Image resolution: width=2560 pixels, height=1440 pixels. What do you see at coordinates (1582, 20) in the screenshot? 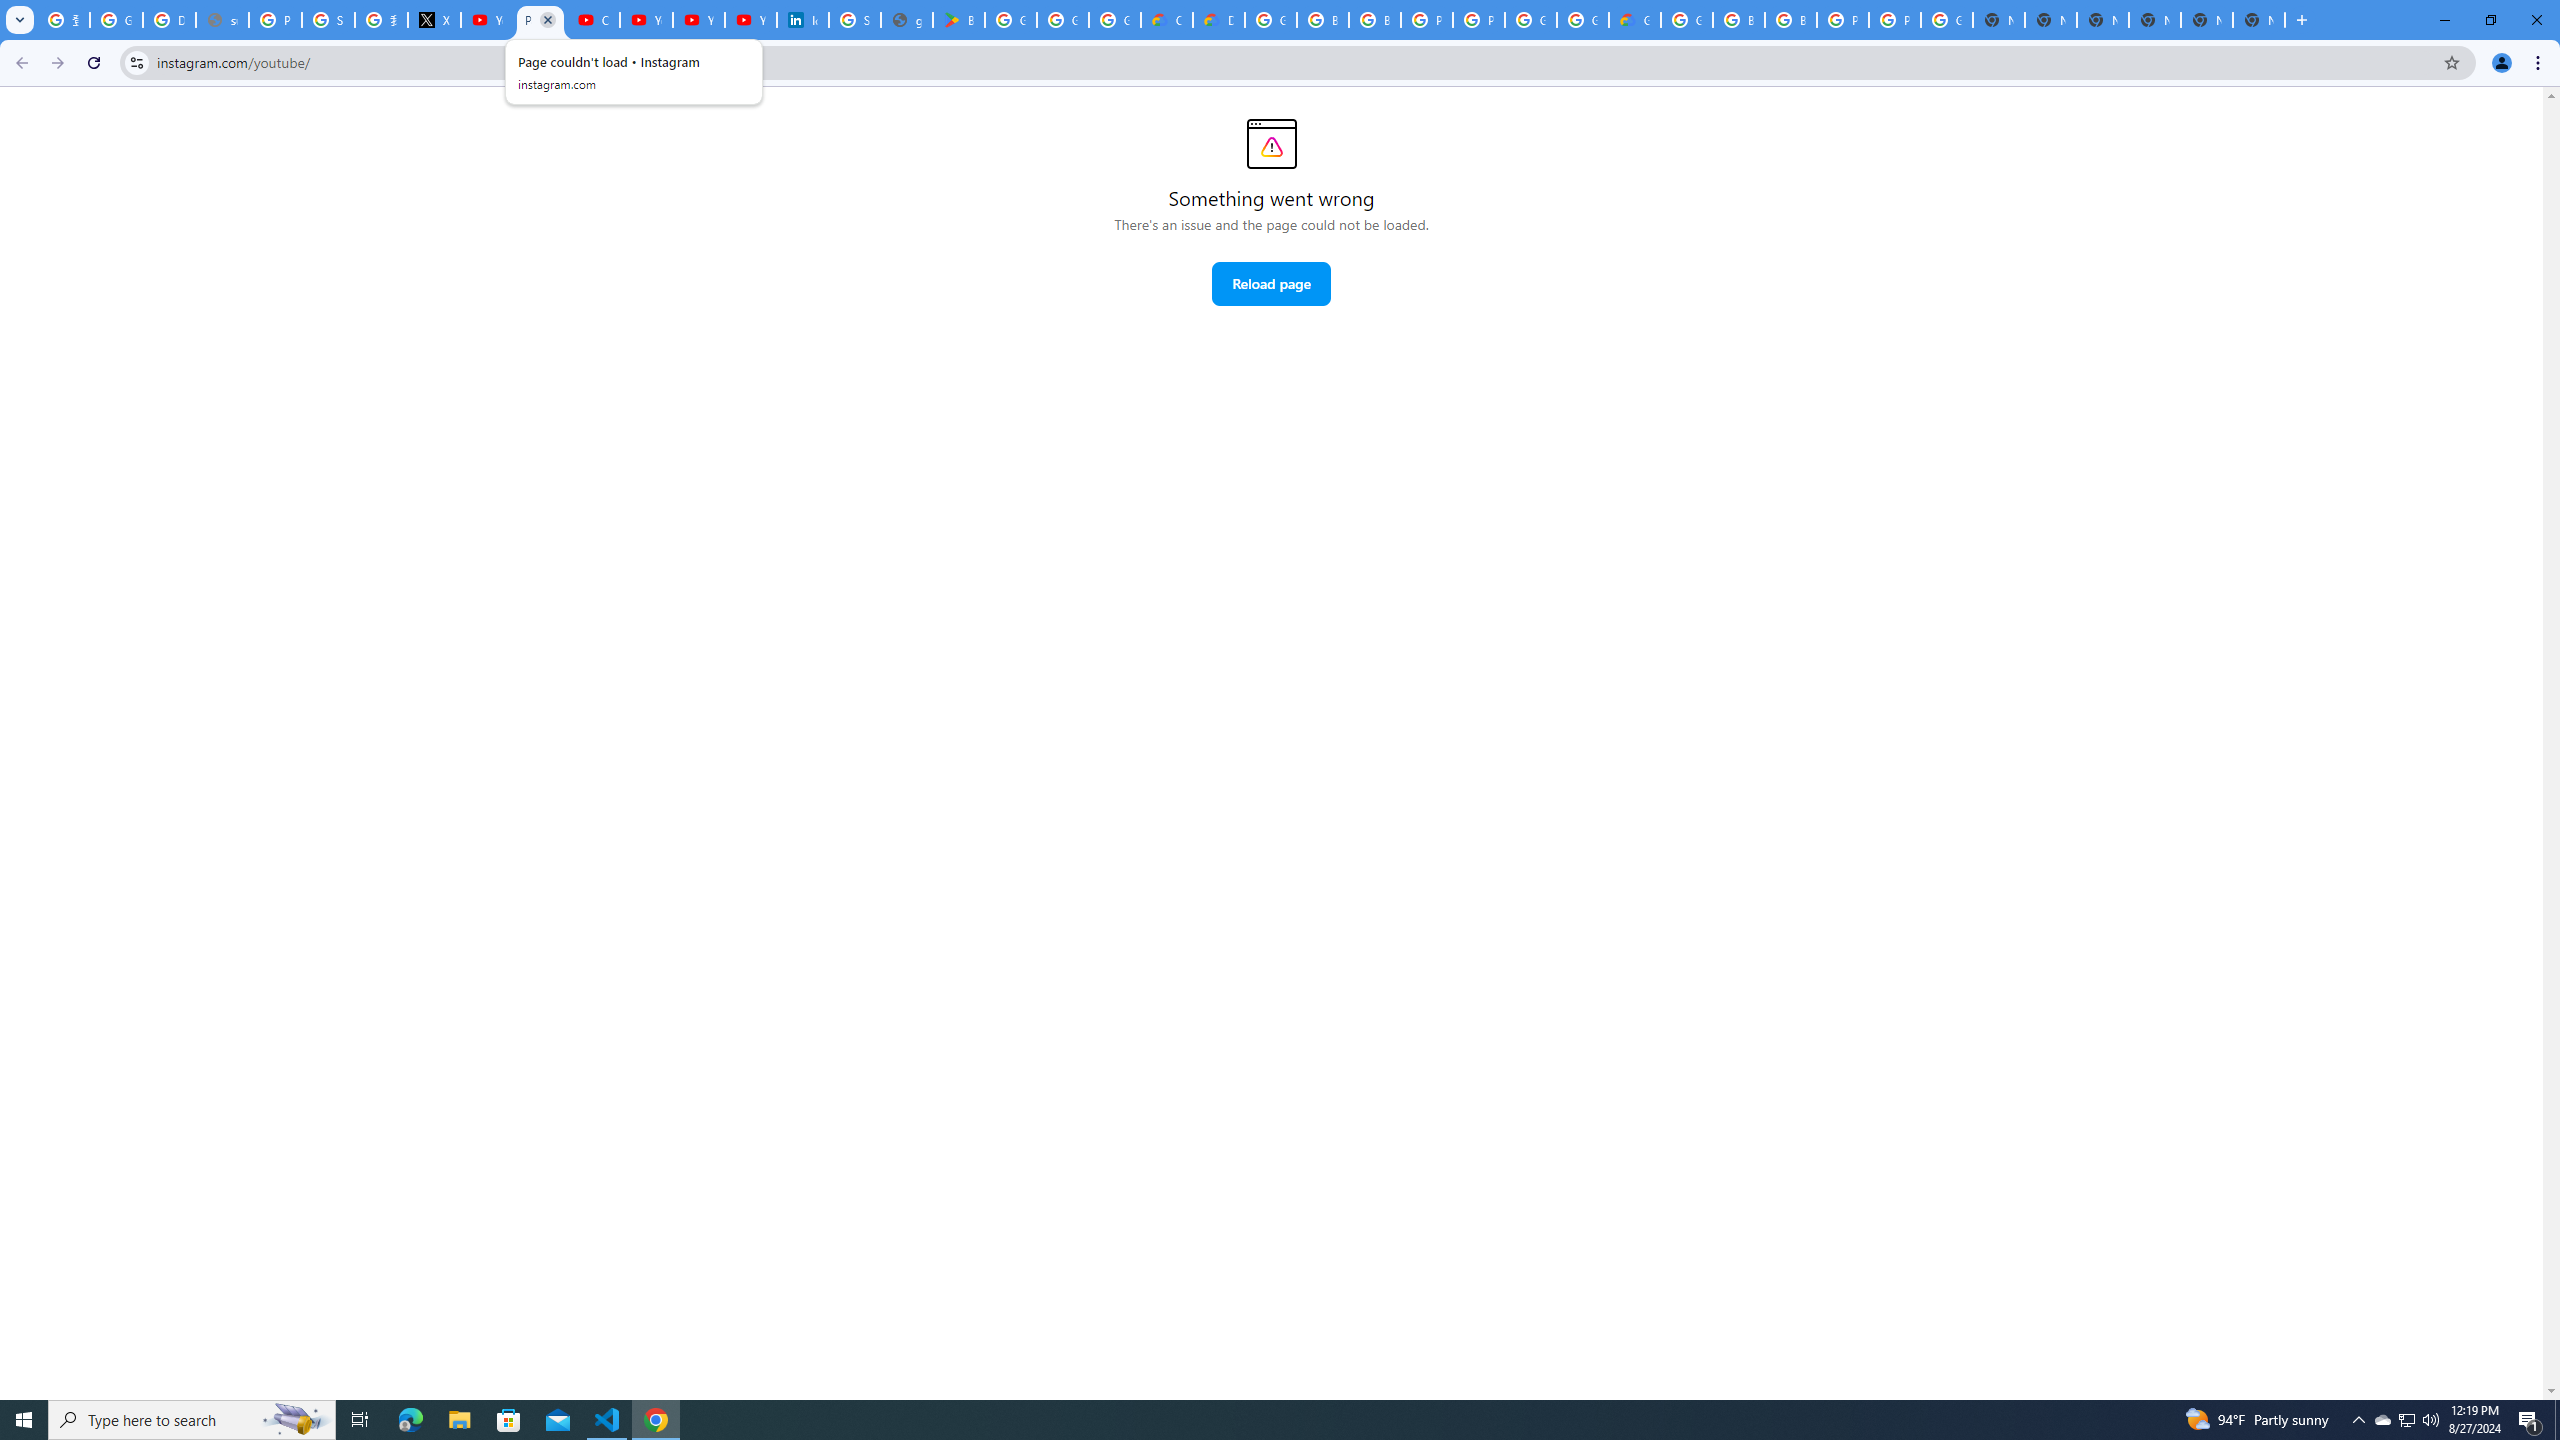
I see `Google Cloud Platform` at bounding box center [1582, 20].